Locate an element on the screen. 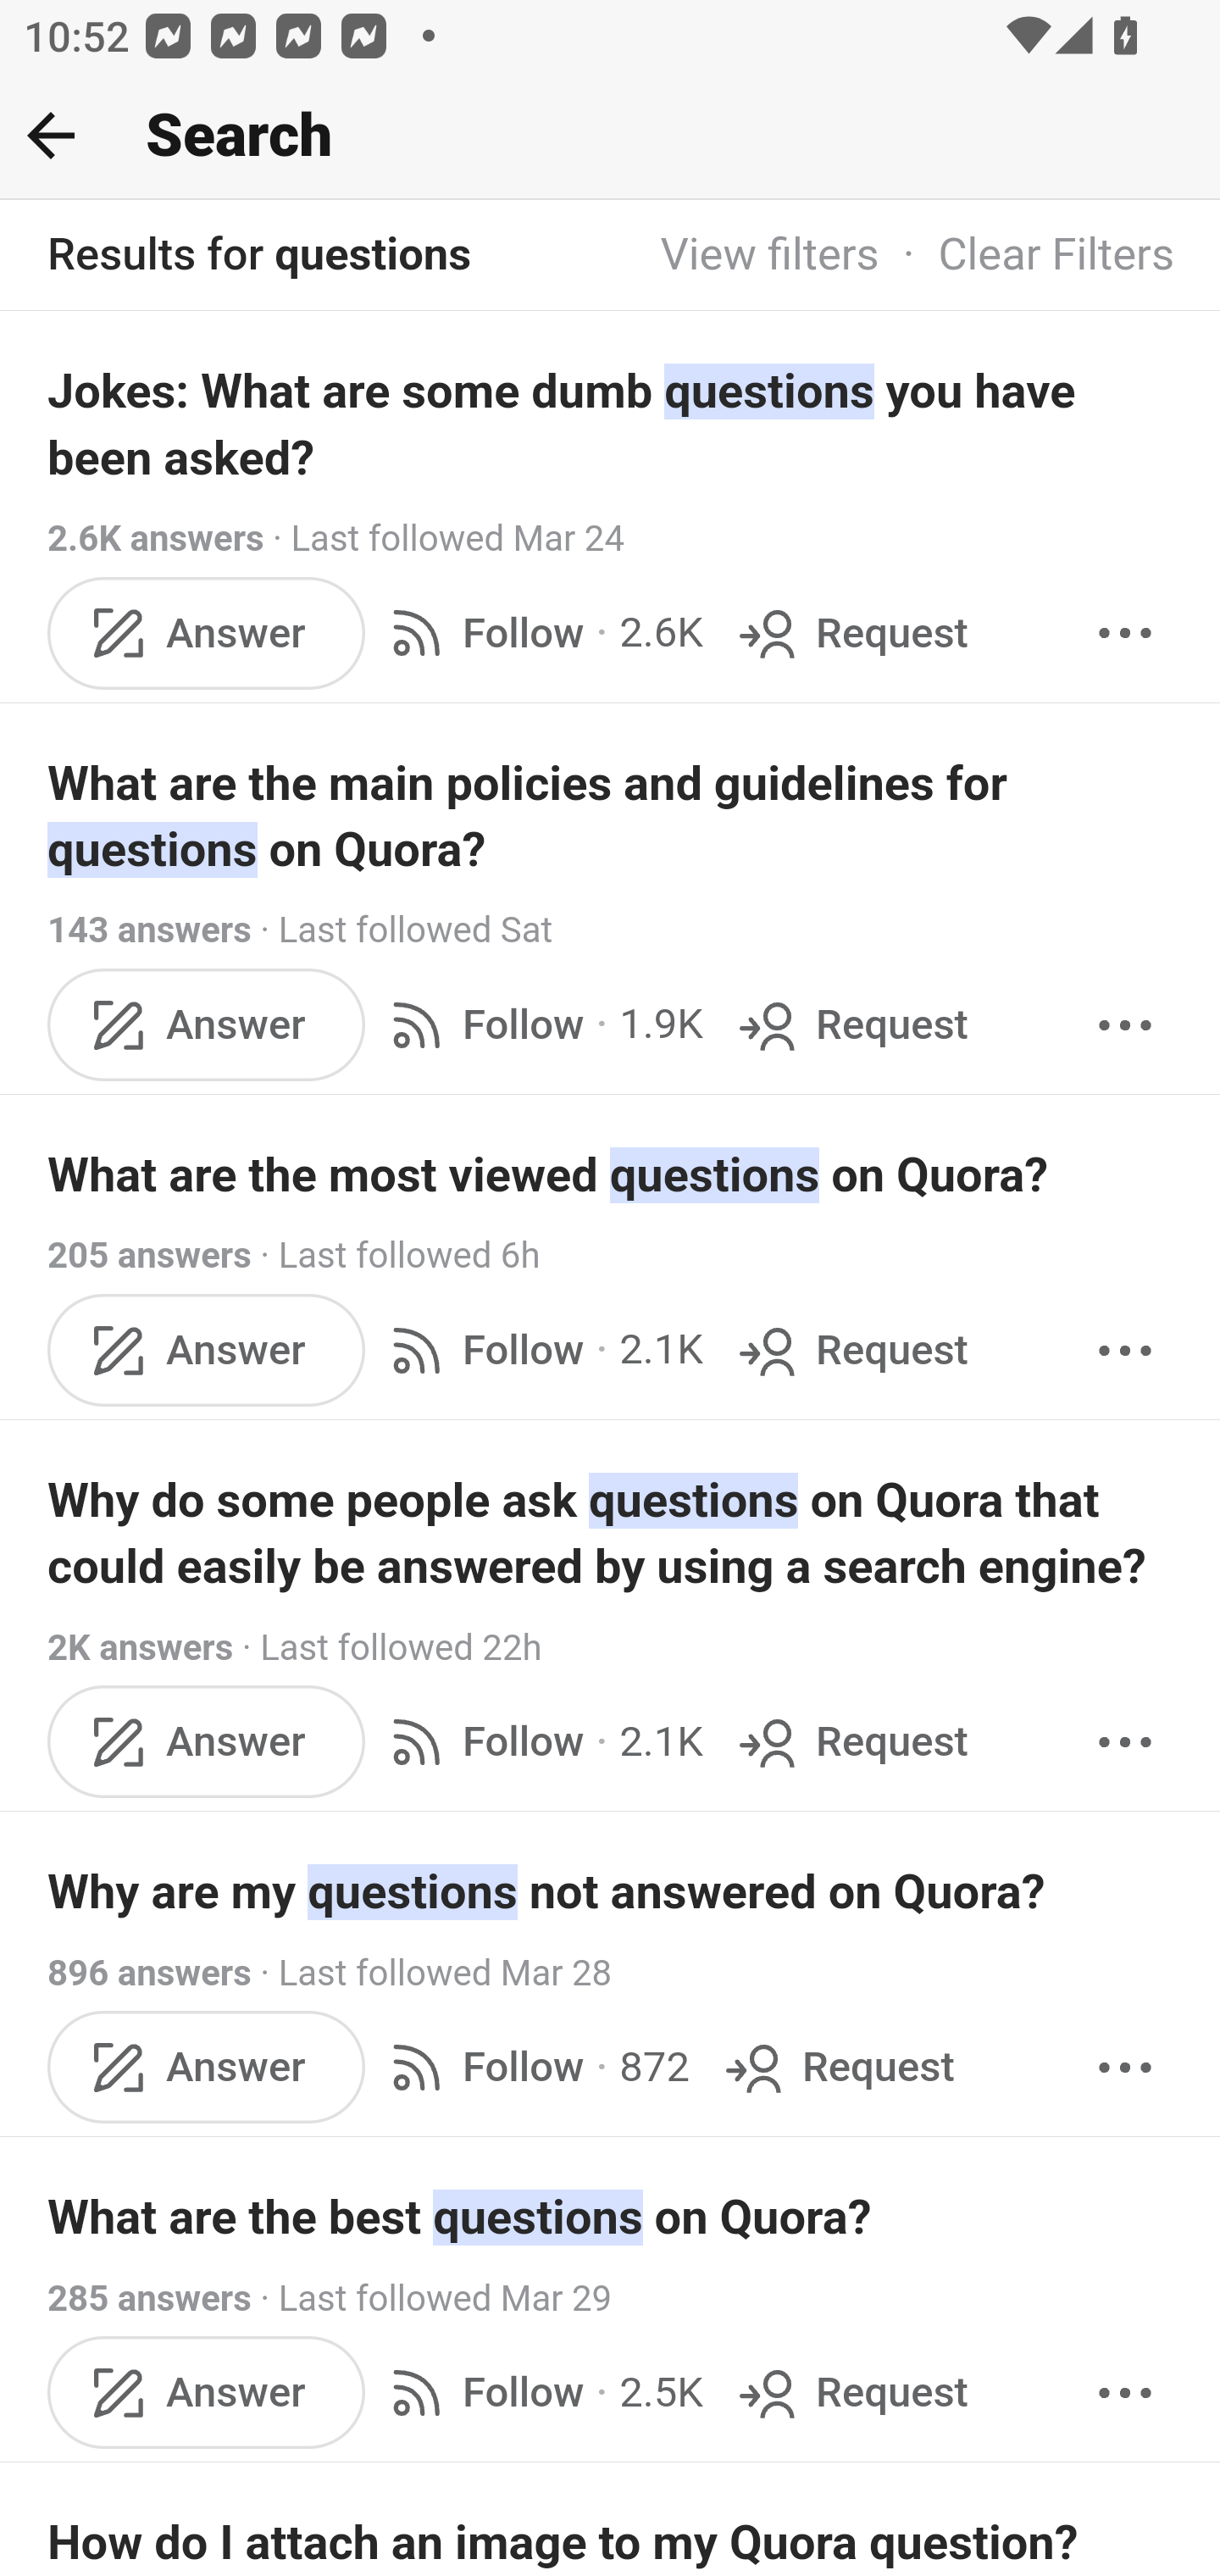  Answer is located at coordinates (207, 633).